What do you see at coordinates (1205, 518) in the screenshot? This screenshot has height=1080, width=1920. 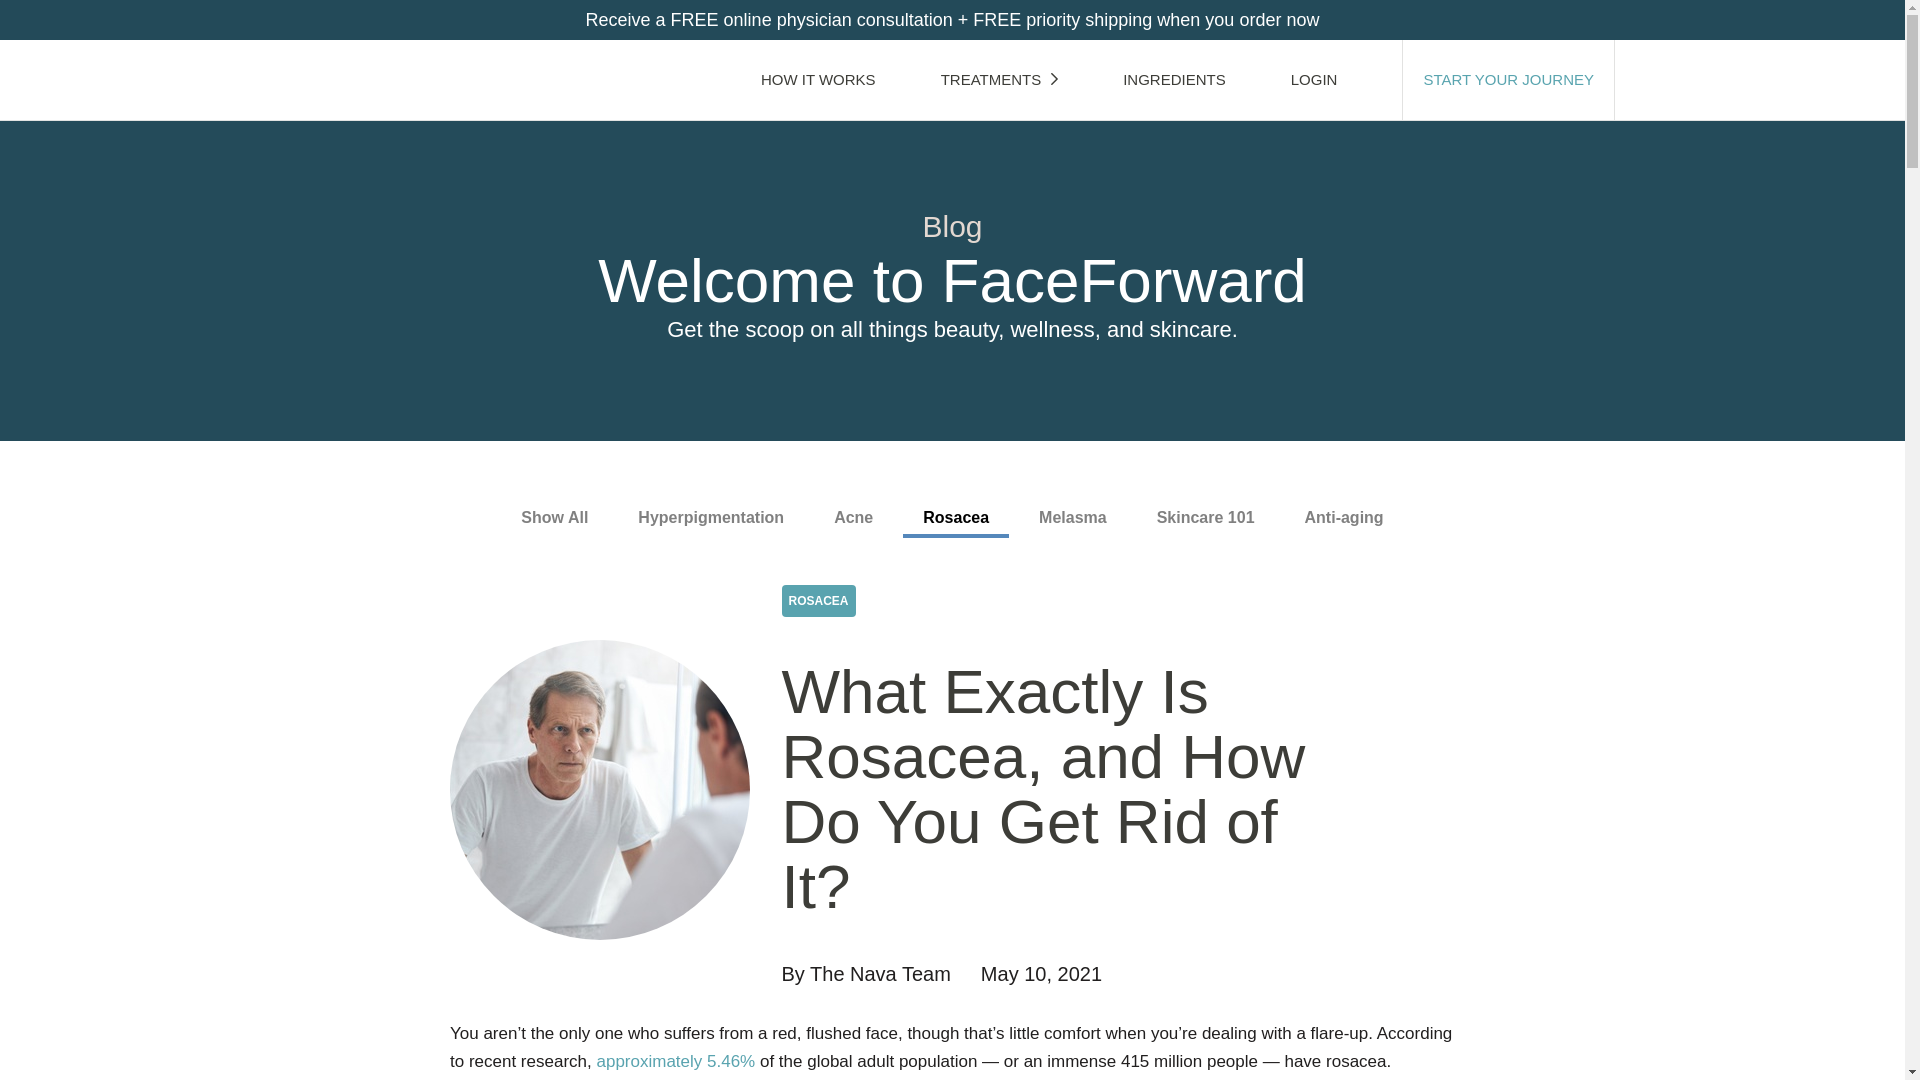 I see `Skincare 101` at bounding box center [1205, 518].